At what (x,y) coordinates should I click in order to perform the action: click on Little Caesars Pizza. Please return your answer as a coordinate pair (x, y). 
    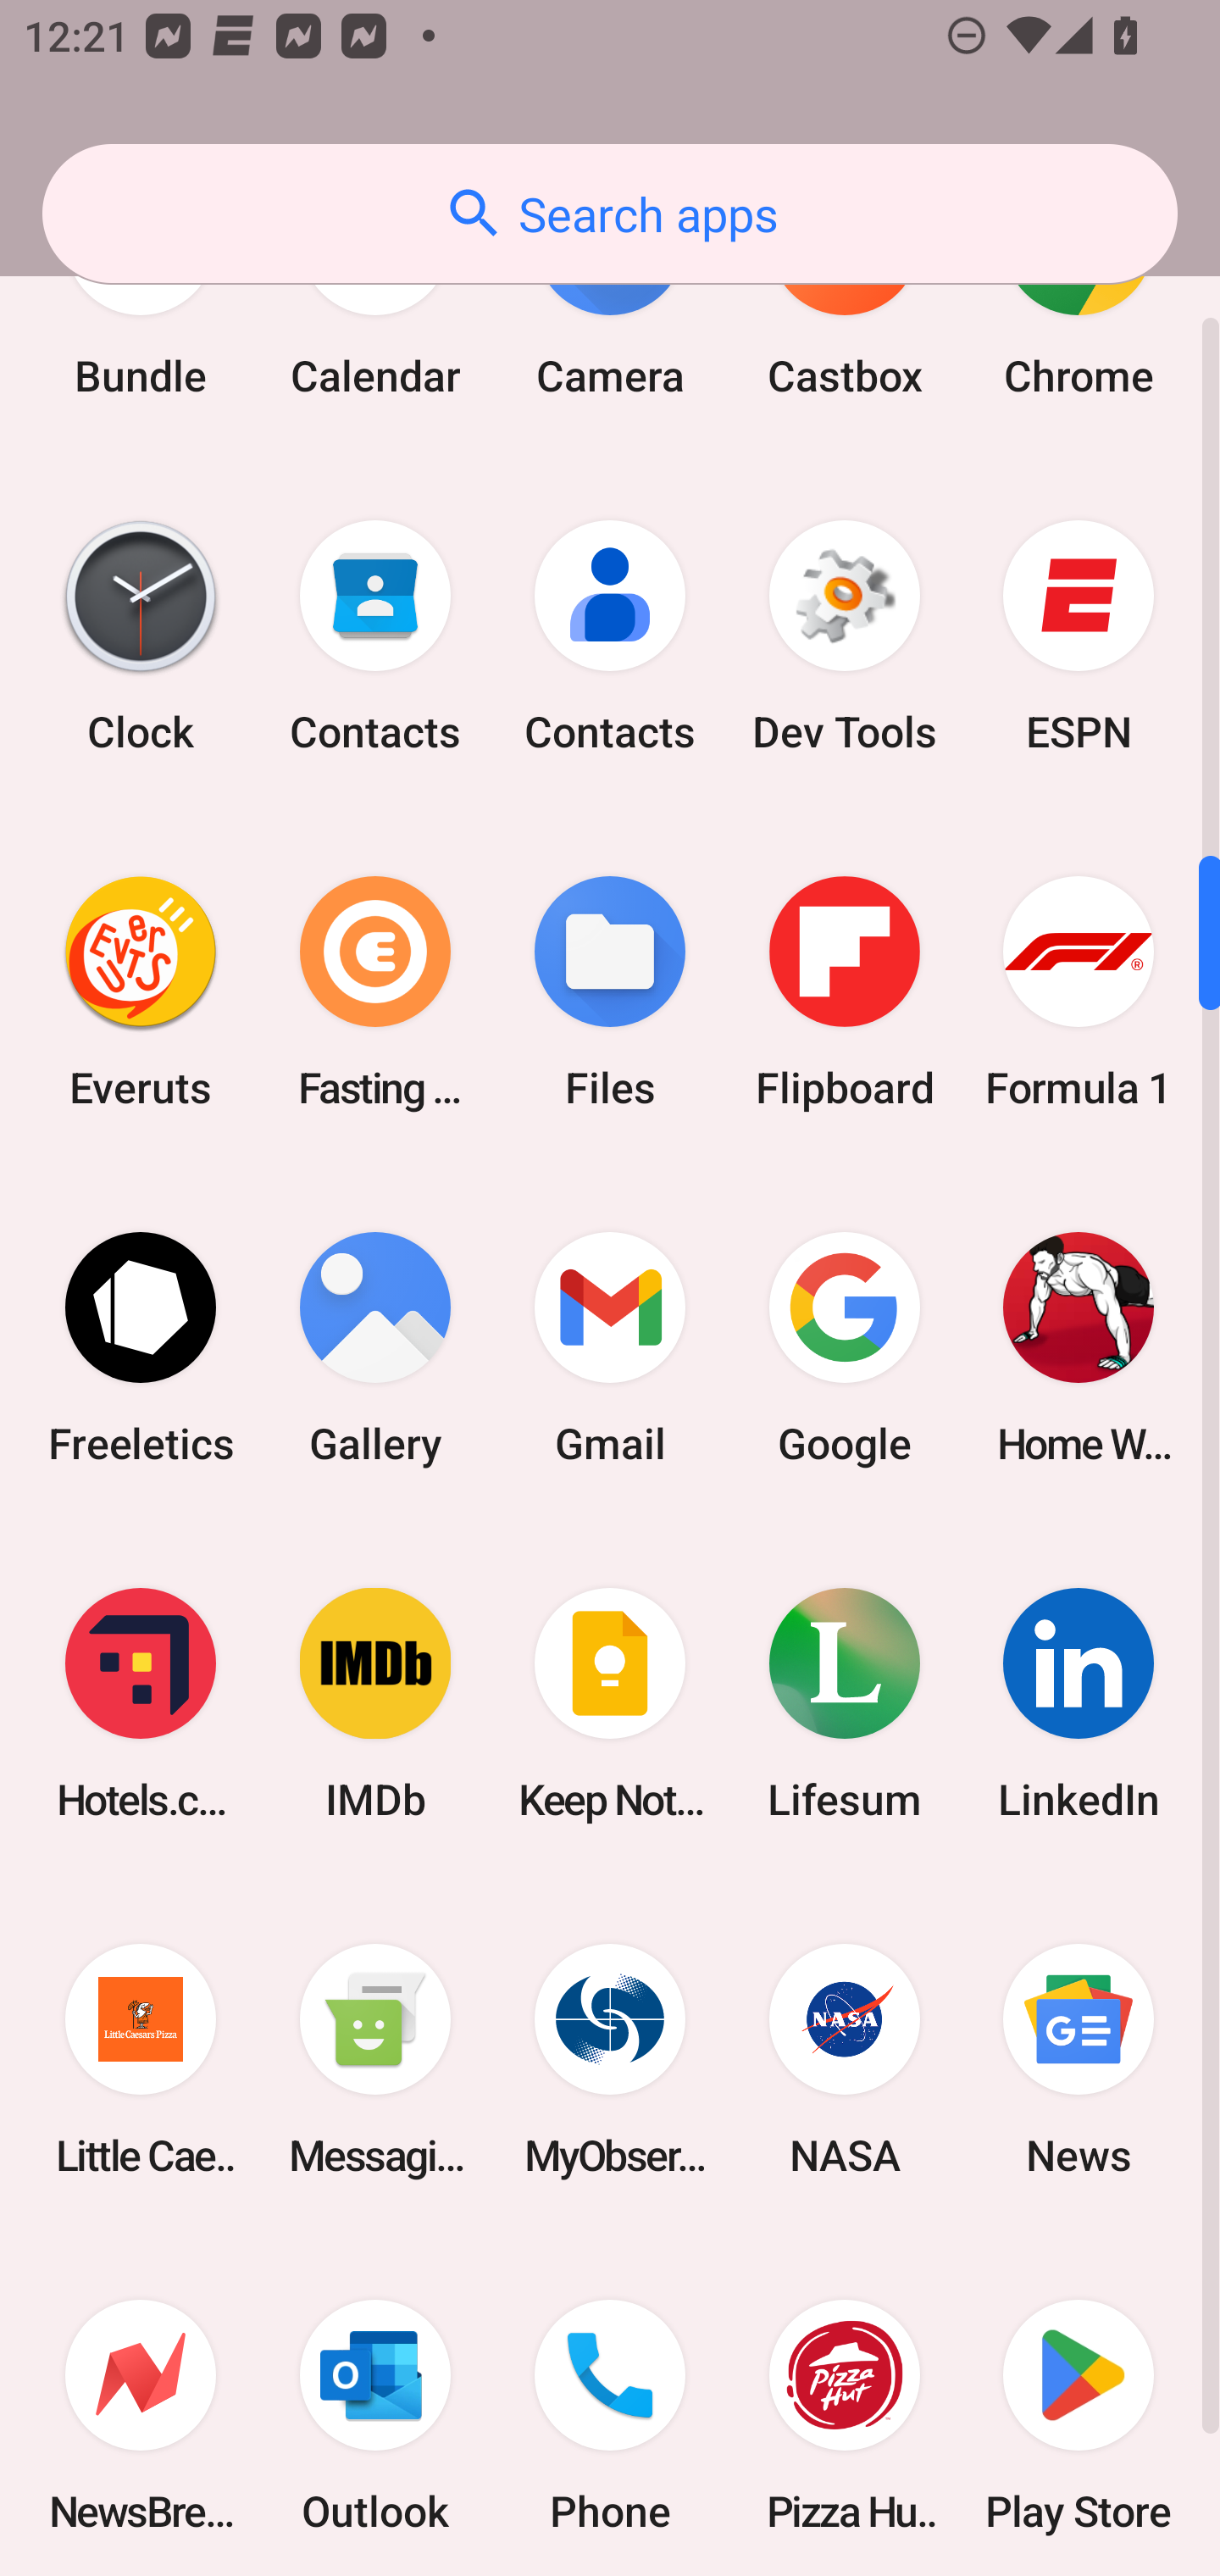
    Looking at the image, I should click on (141, 2061).